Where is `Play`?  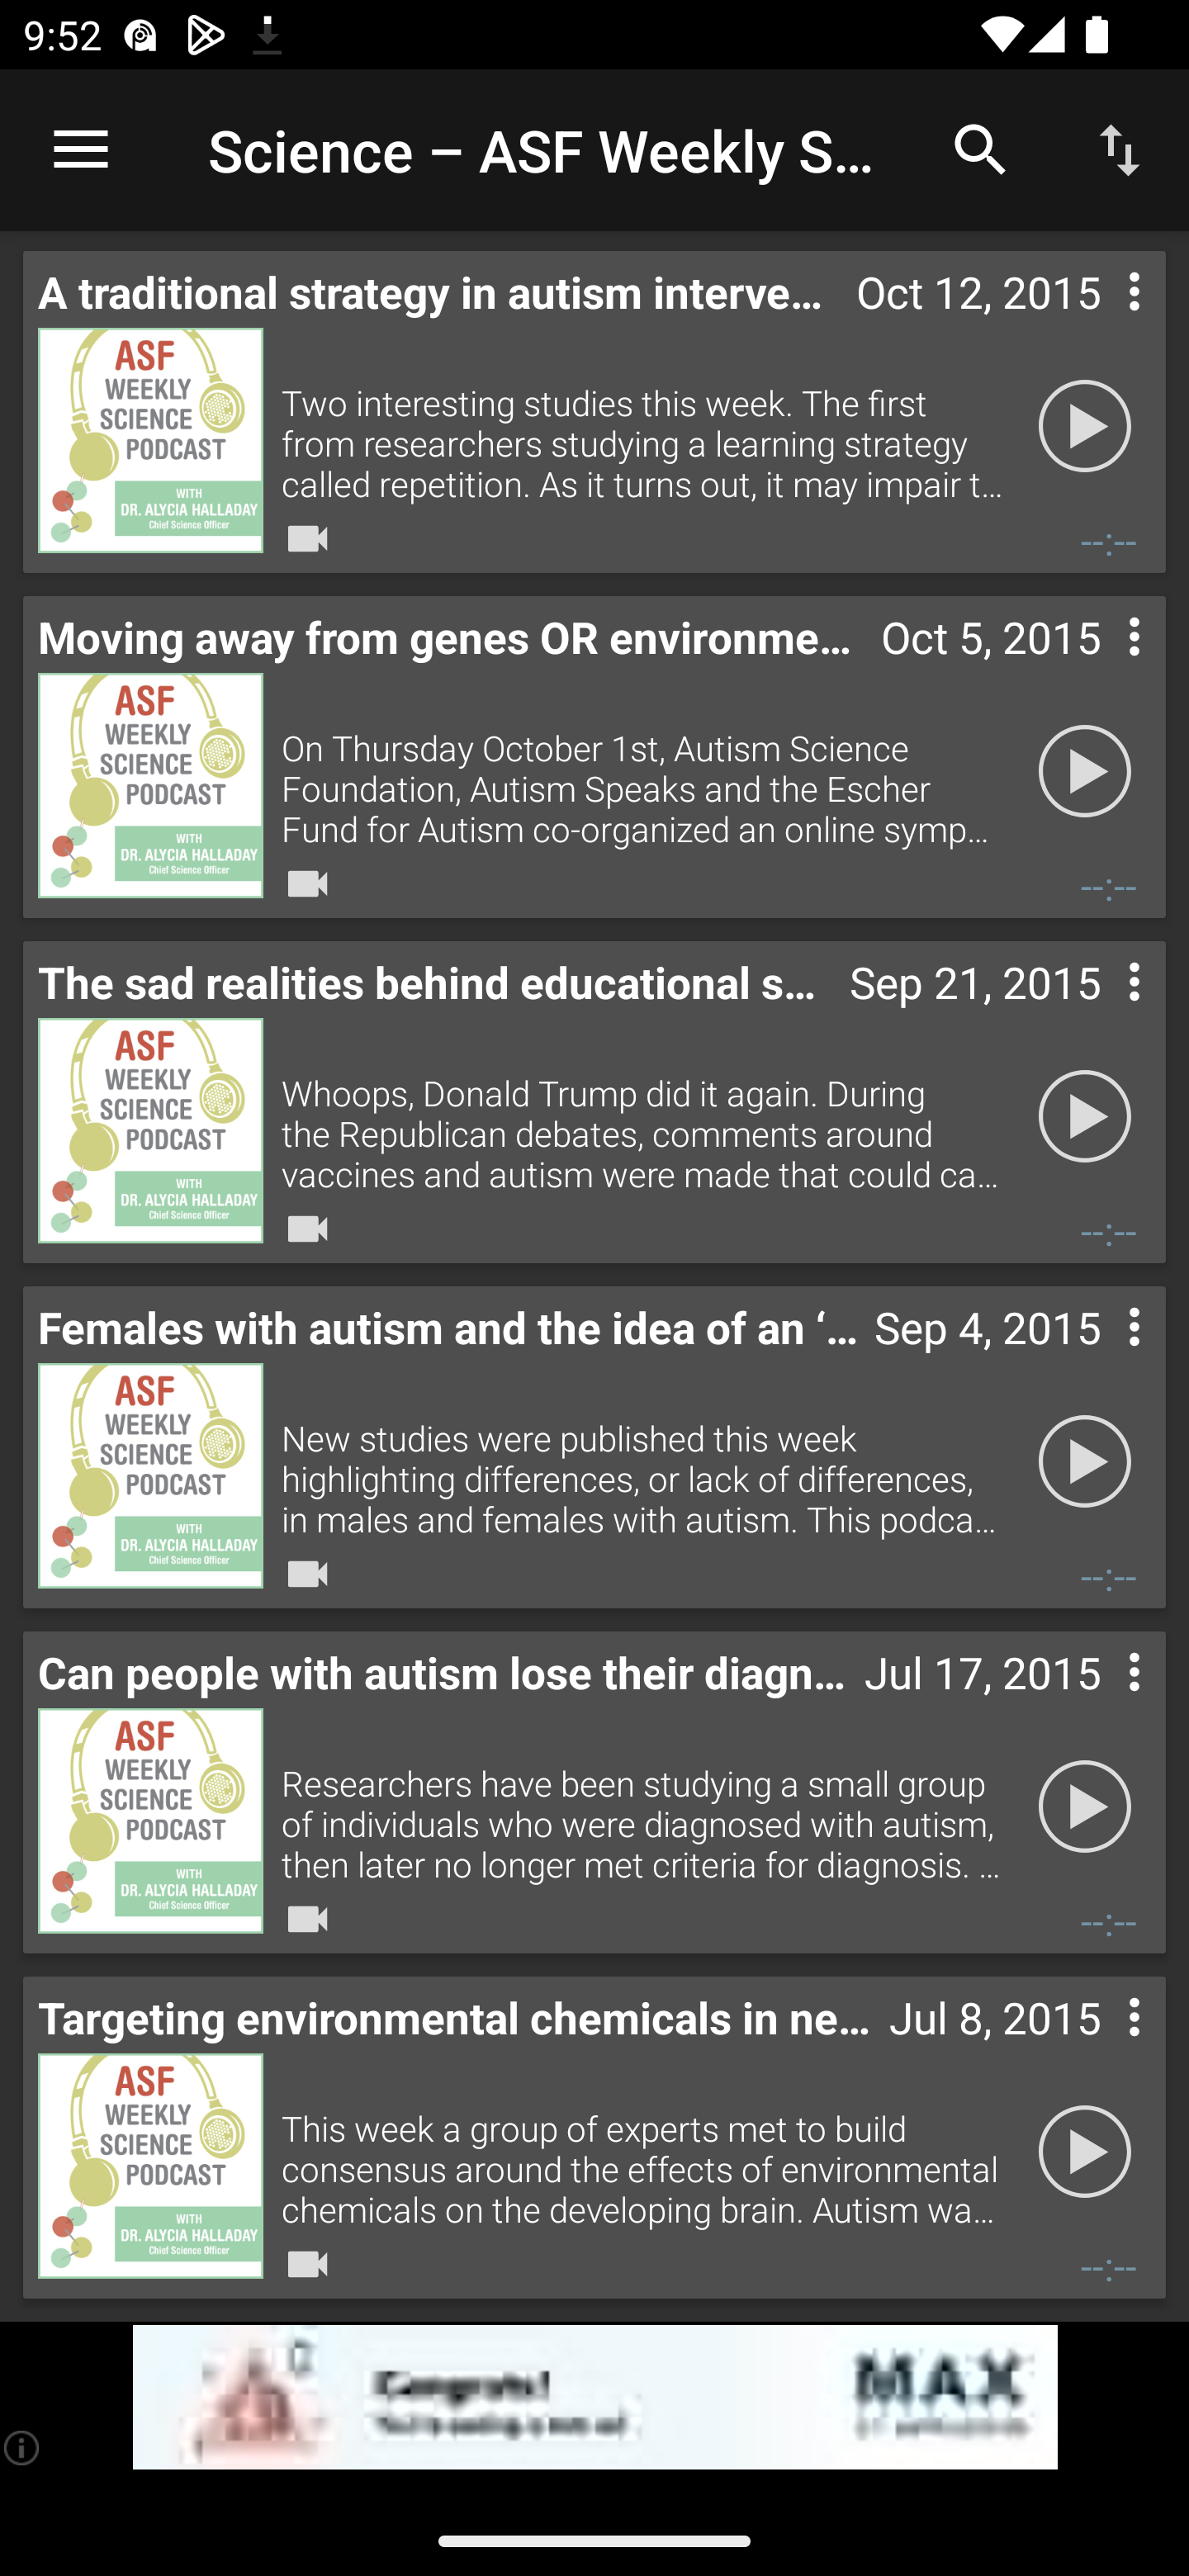
Play is located at coordinates (1085, 771).